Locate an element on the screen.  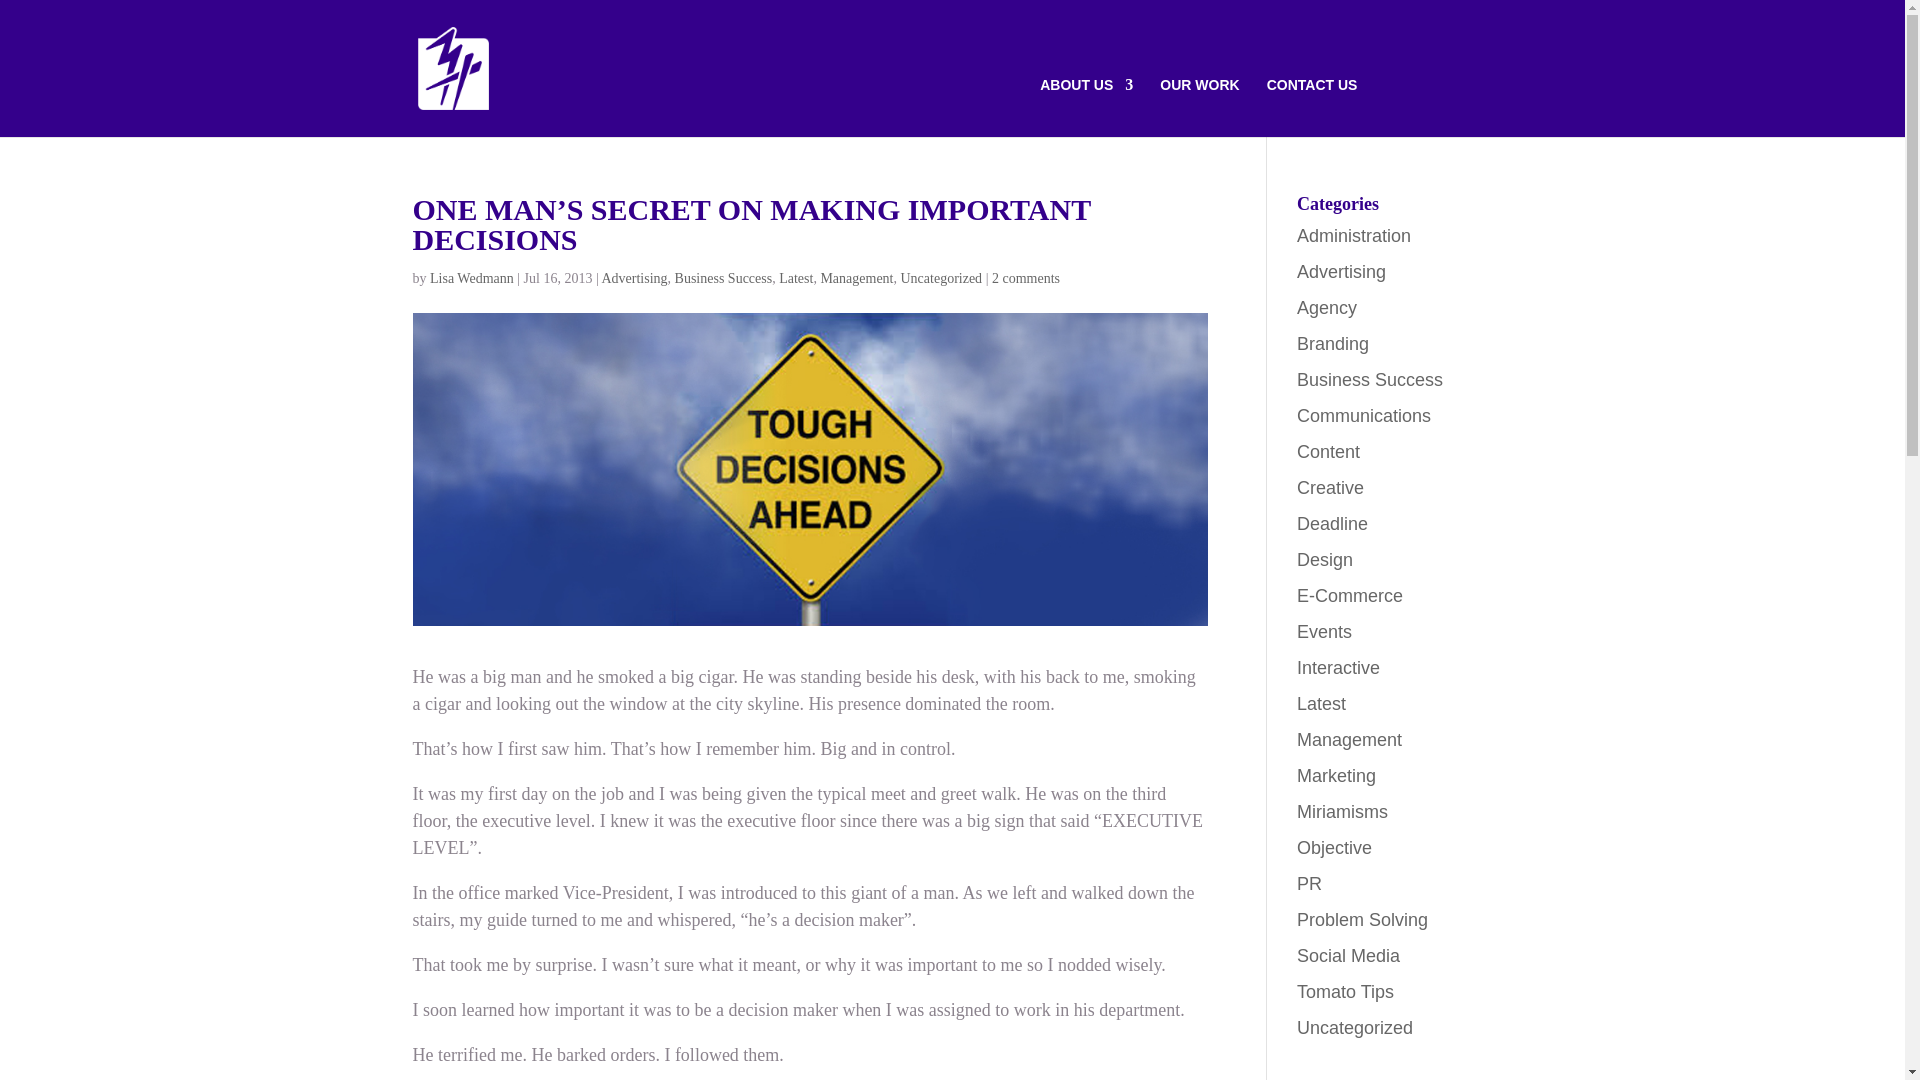
PR is located at coordinates (1310, 884).